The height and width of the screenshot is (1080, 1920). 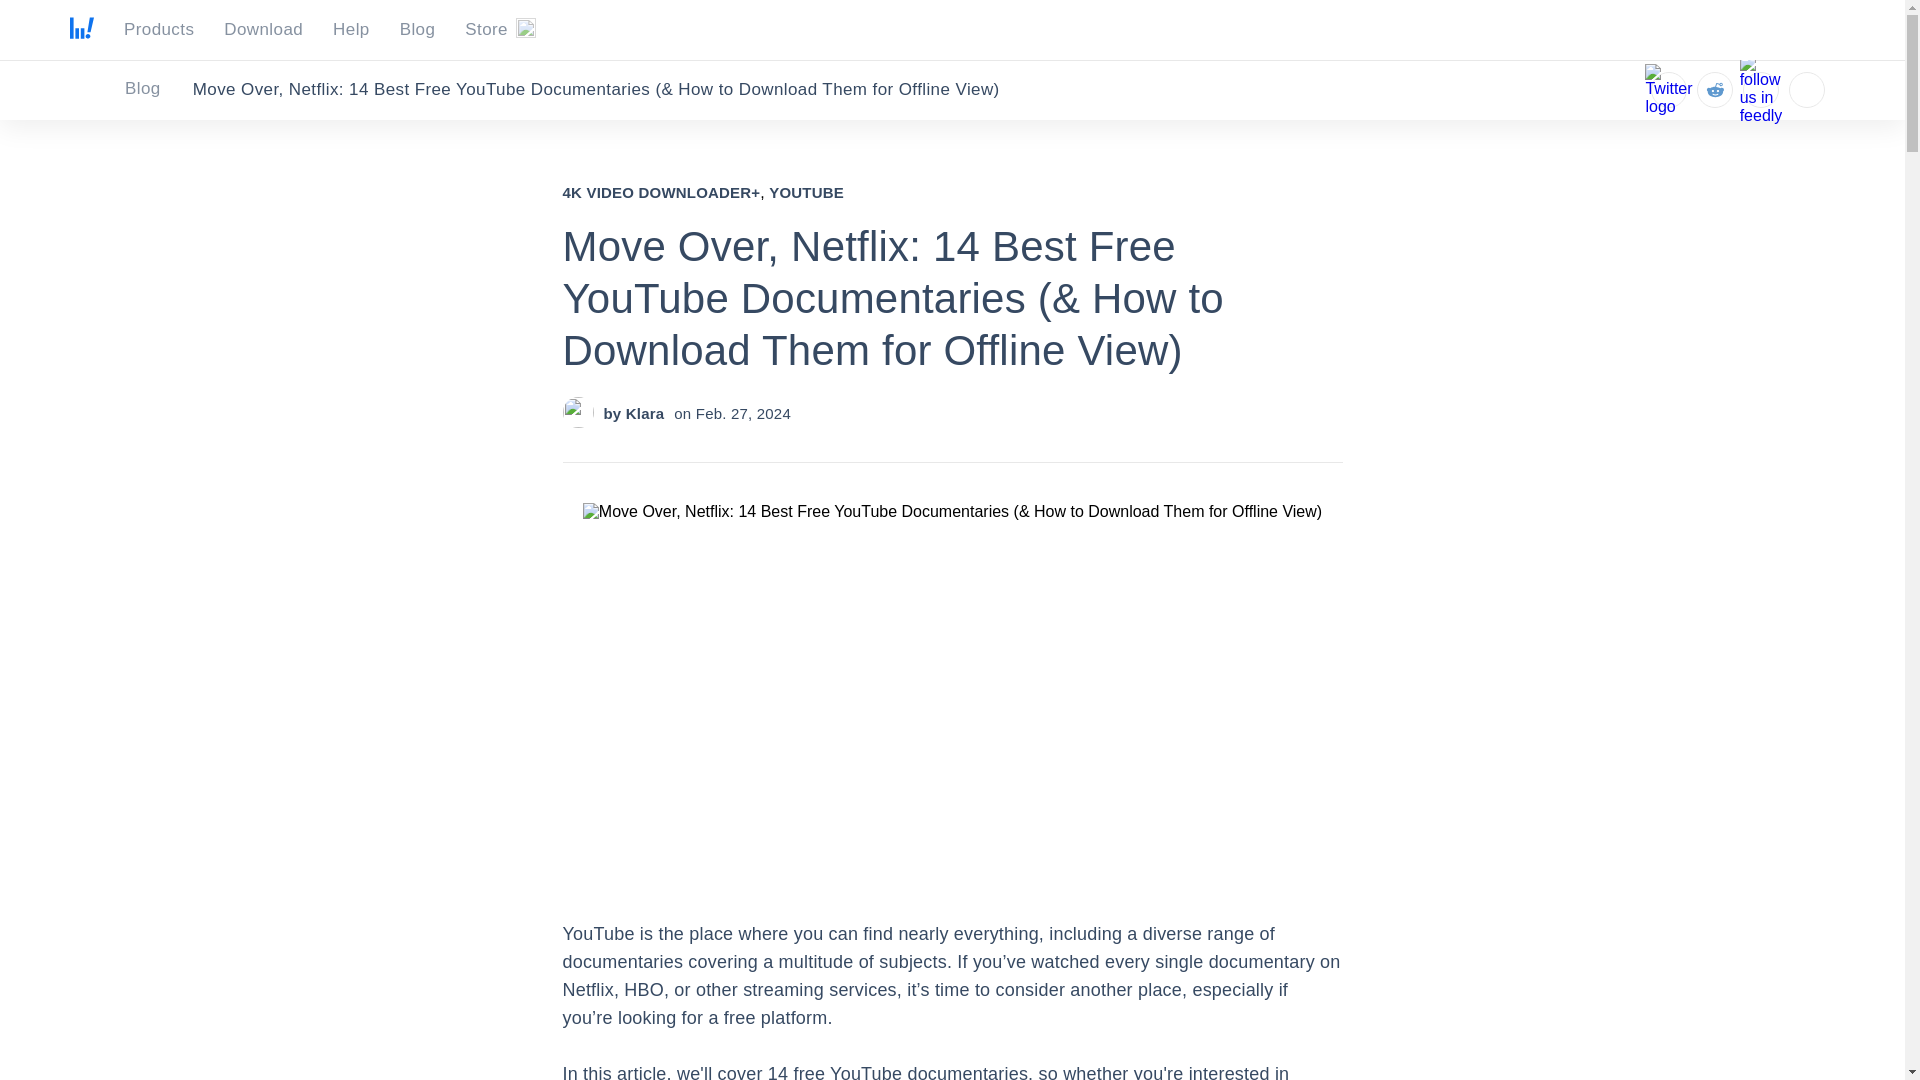 What do you see at coordinates (158, 90) in the screenshot?
I see `Blog` at bounding box center [158, 90].